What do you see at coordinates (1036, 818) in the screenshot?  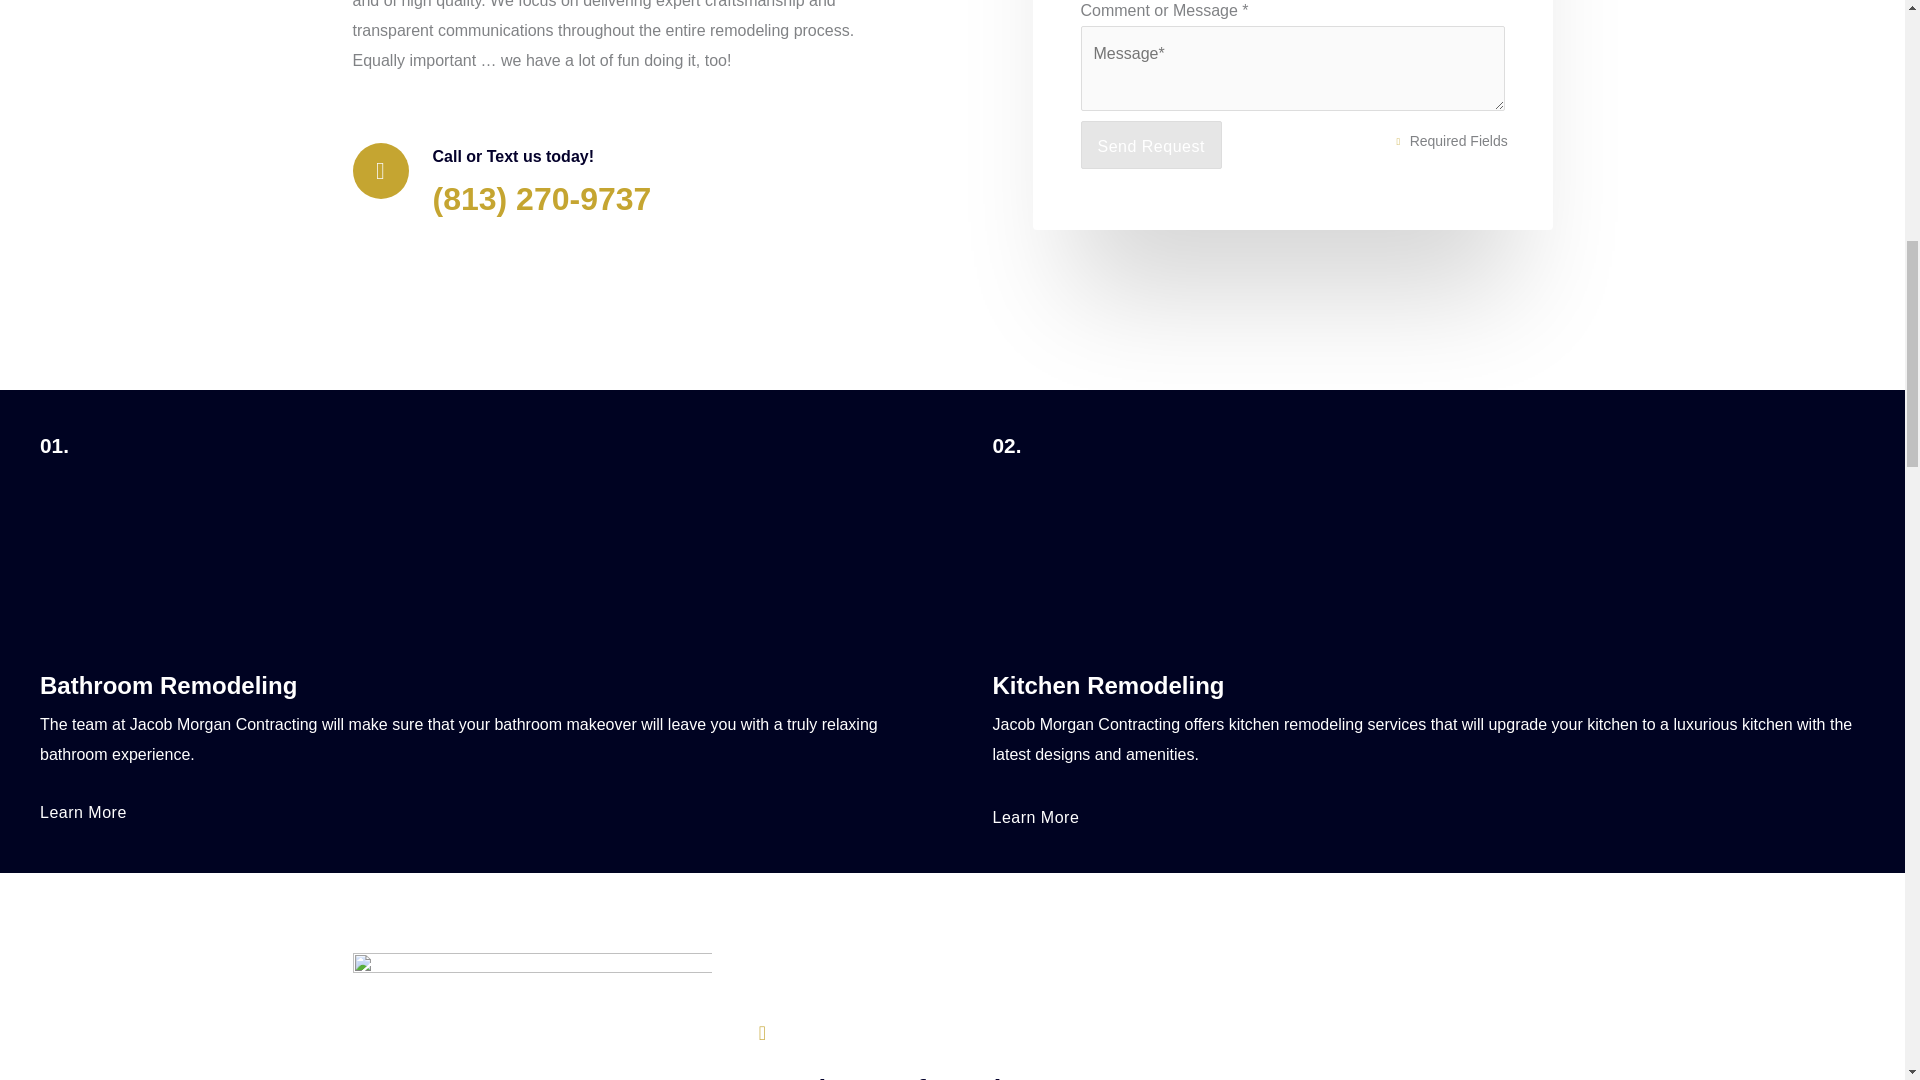 I see `Learn More` at bounding box center [1036, 818].